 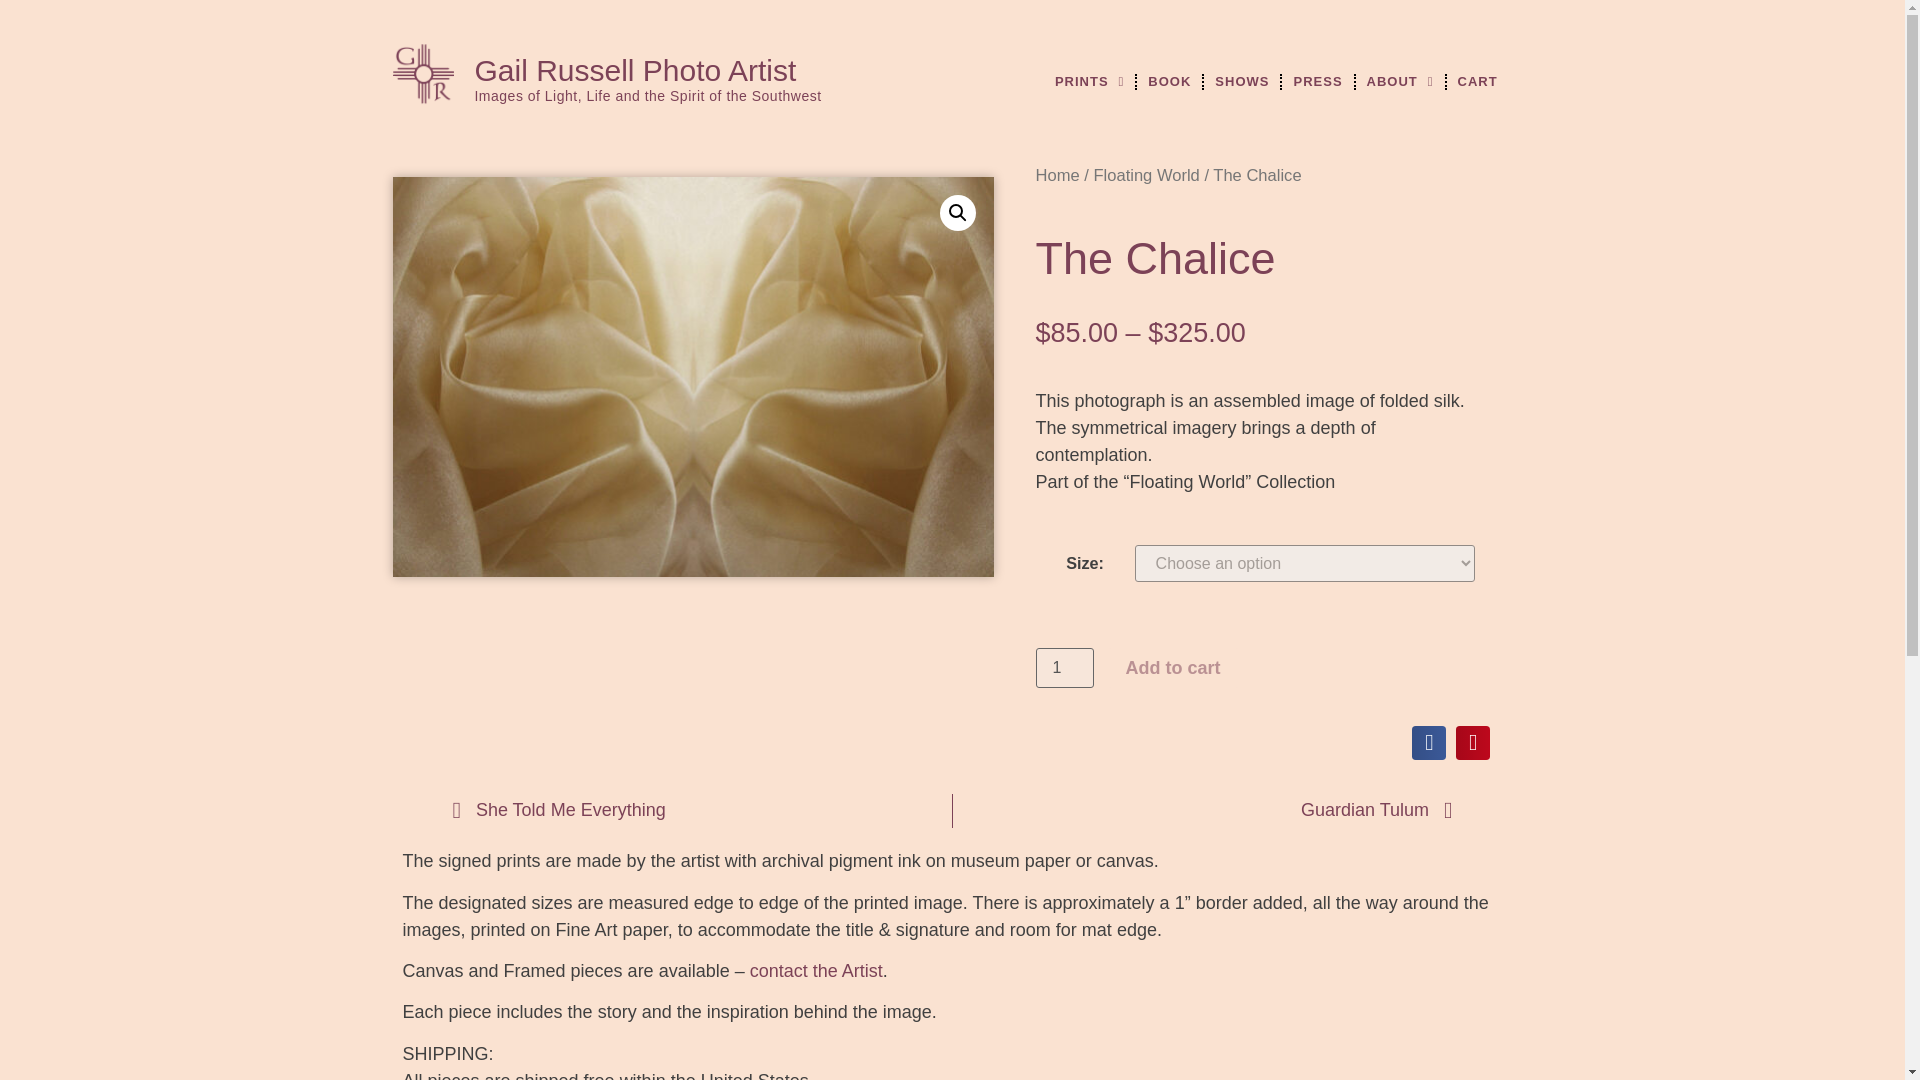 What do you see at coordinates (1168, 82) in the screenshot?
I see `BOOK` at bounding box center [1168, 82].